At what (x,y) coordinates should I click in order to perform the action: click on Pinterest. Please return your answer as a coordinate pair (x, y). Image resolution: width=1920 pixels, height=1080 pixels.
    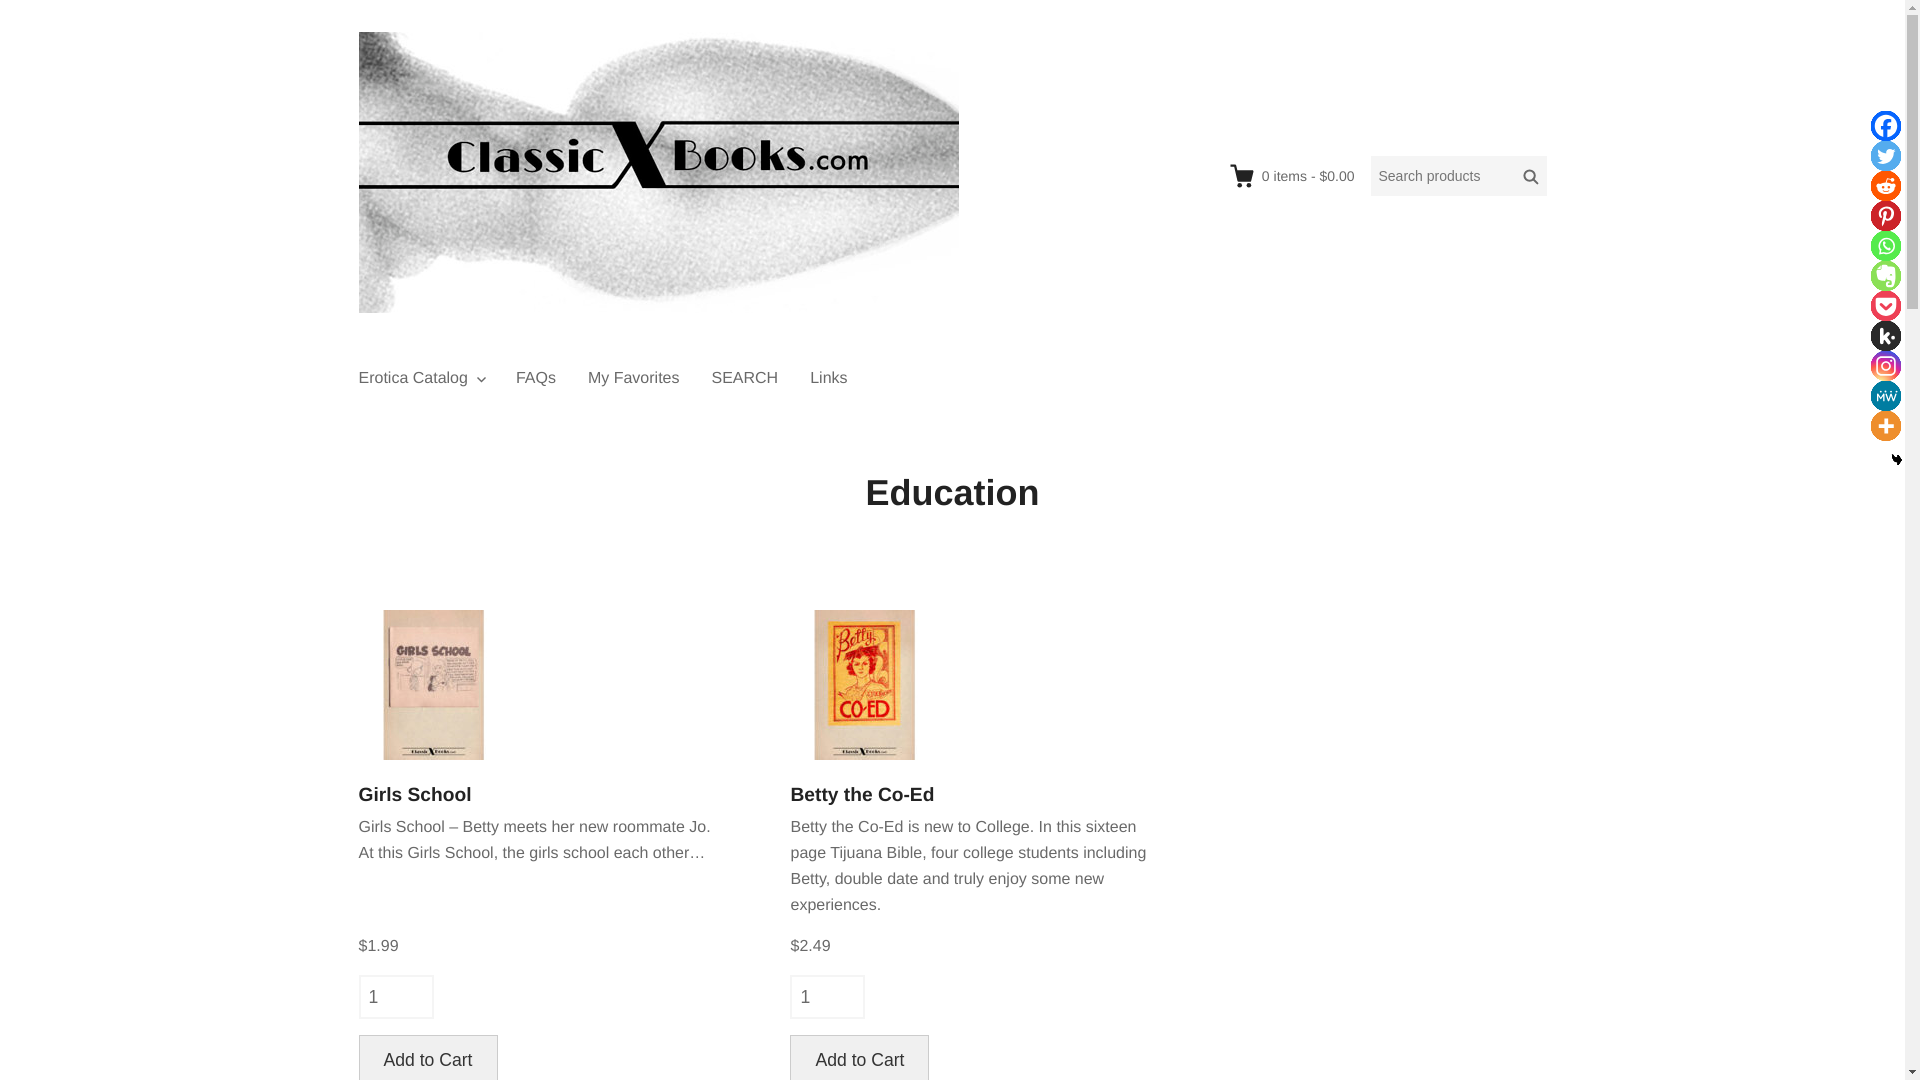
    Looking at the image, I should click on (1885, 216).